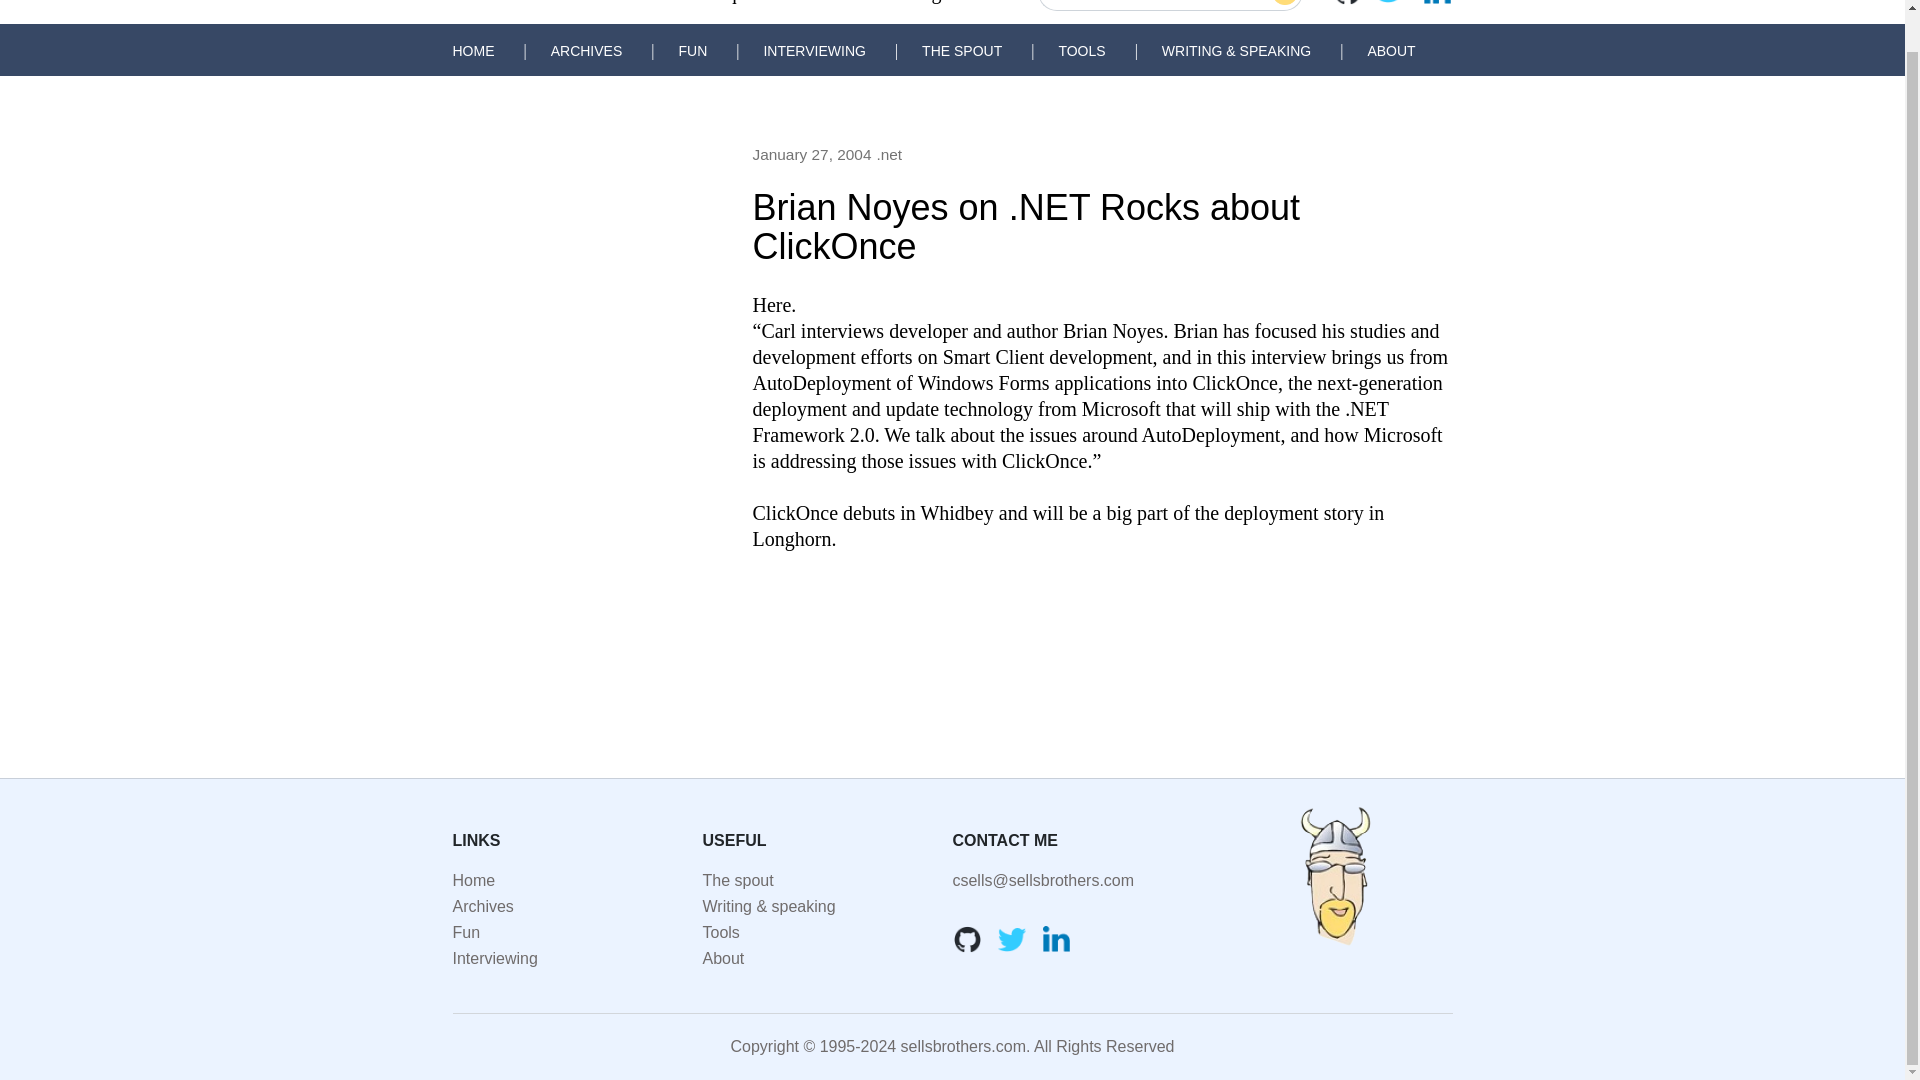 The width and height of the screenshot is (1920, 1080). I want to click on Here, so click(772, 304).